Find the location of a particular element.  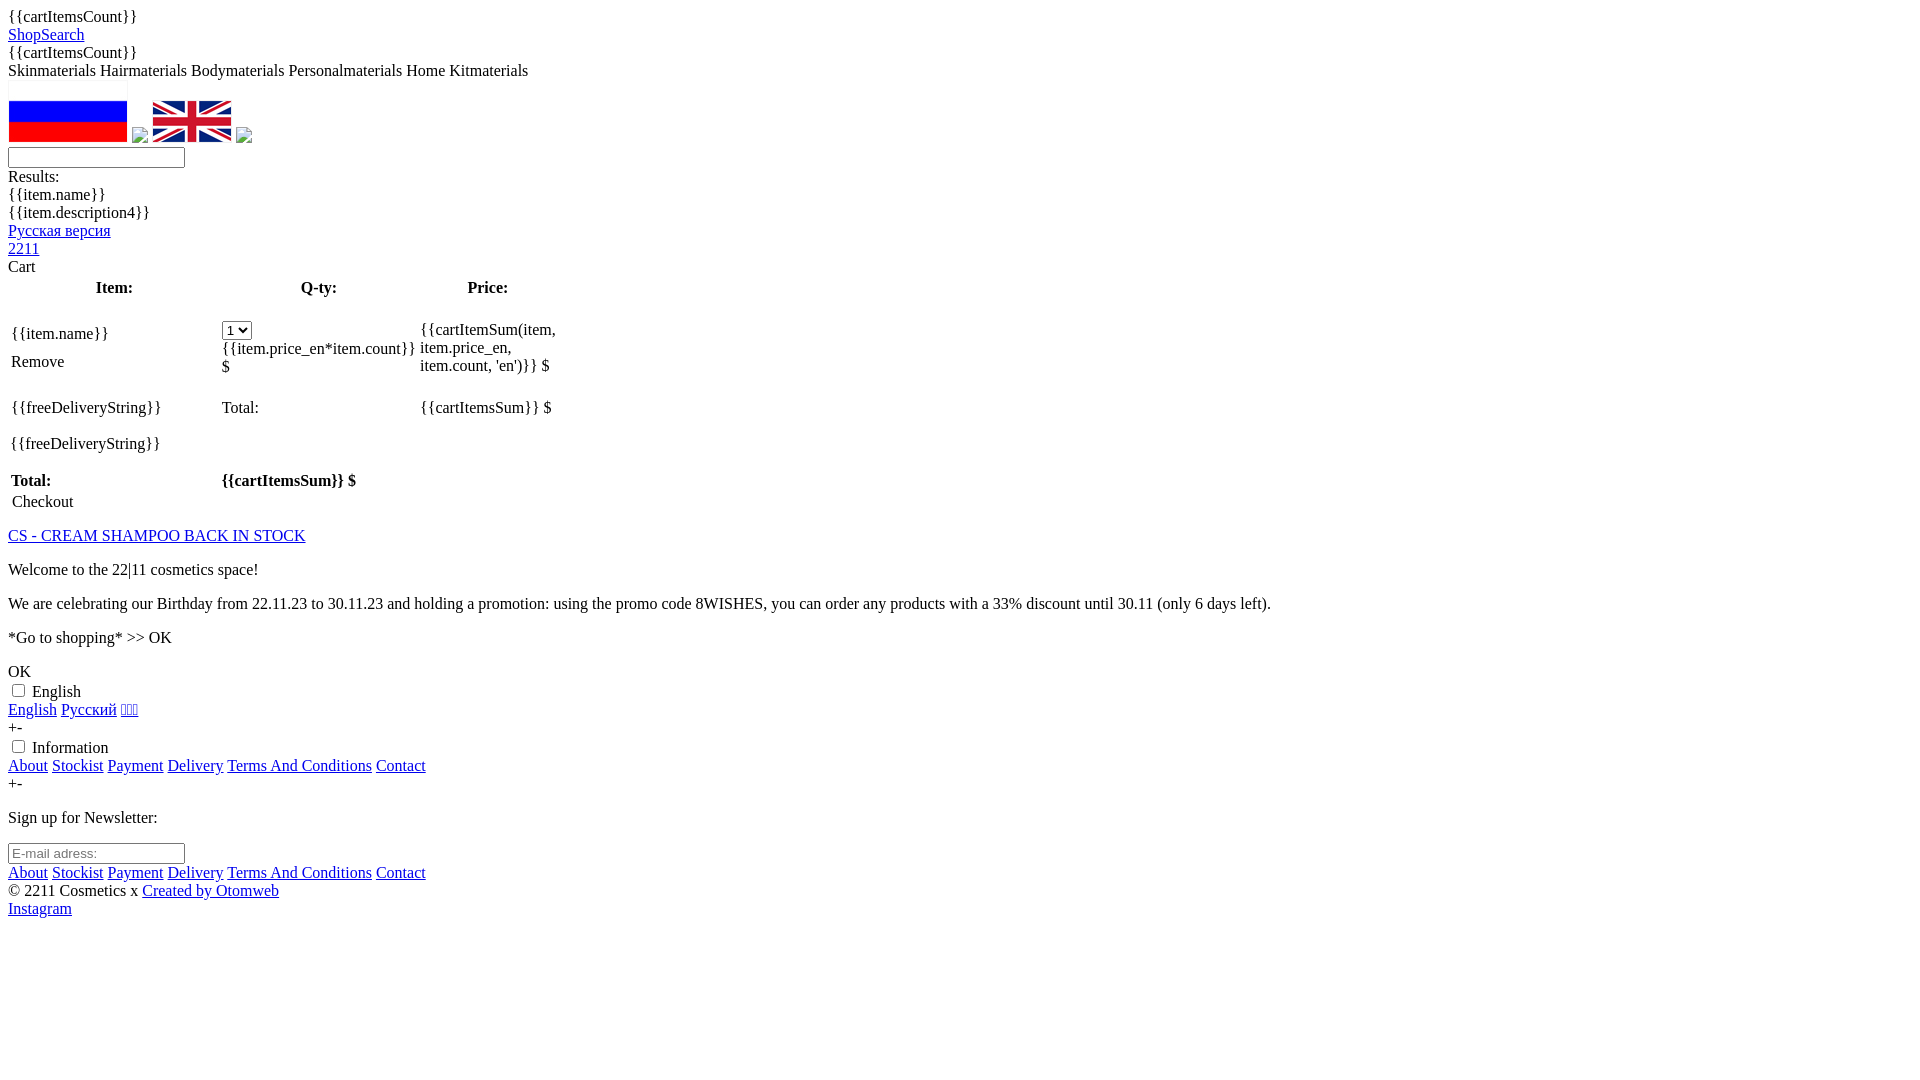

Instagram is located at coordinates (40, 908).